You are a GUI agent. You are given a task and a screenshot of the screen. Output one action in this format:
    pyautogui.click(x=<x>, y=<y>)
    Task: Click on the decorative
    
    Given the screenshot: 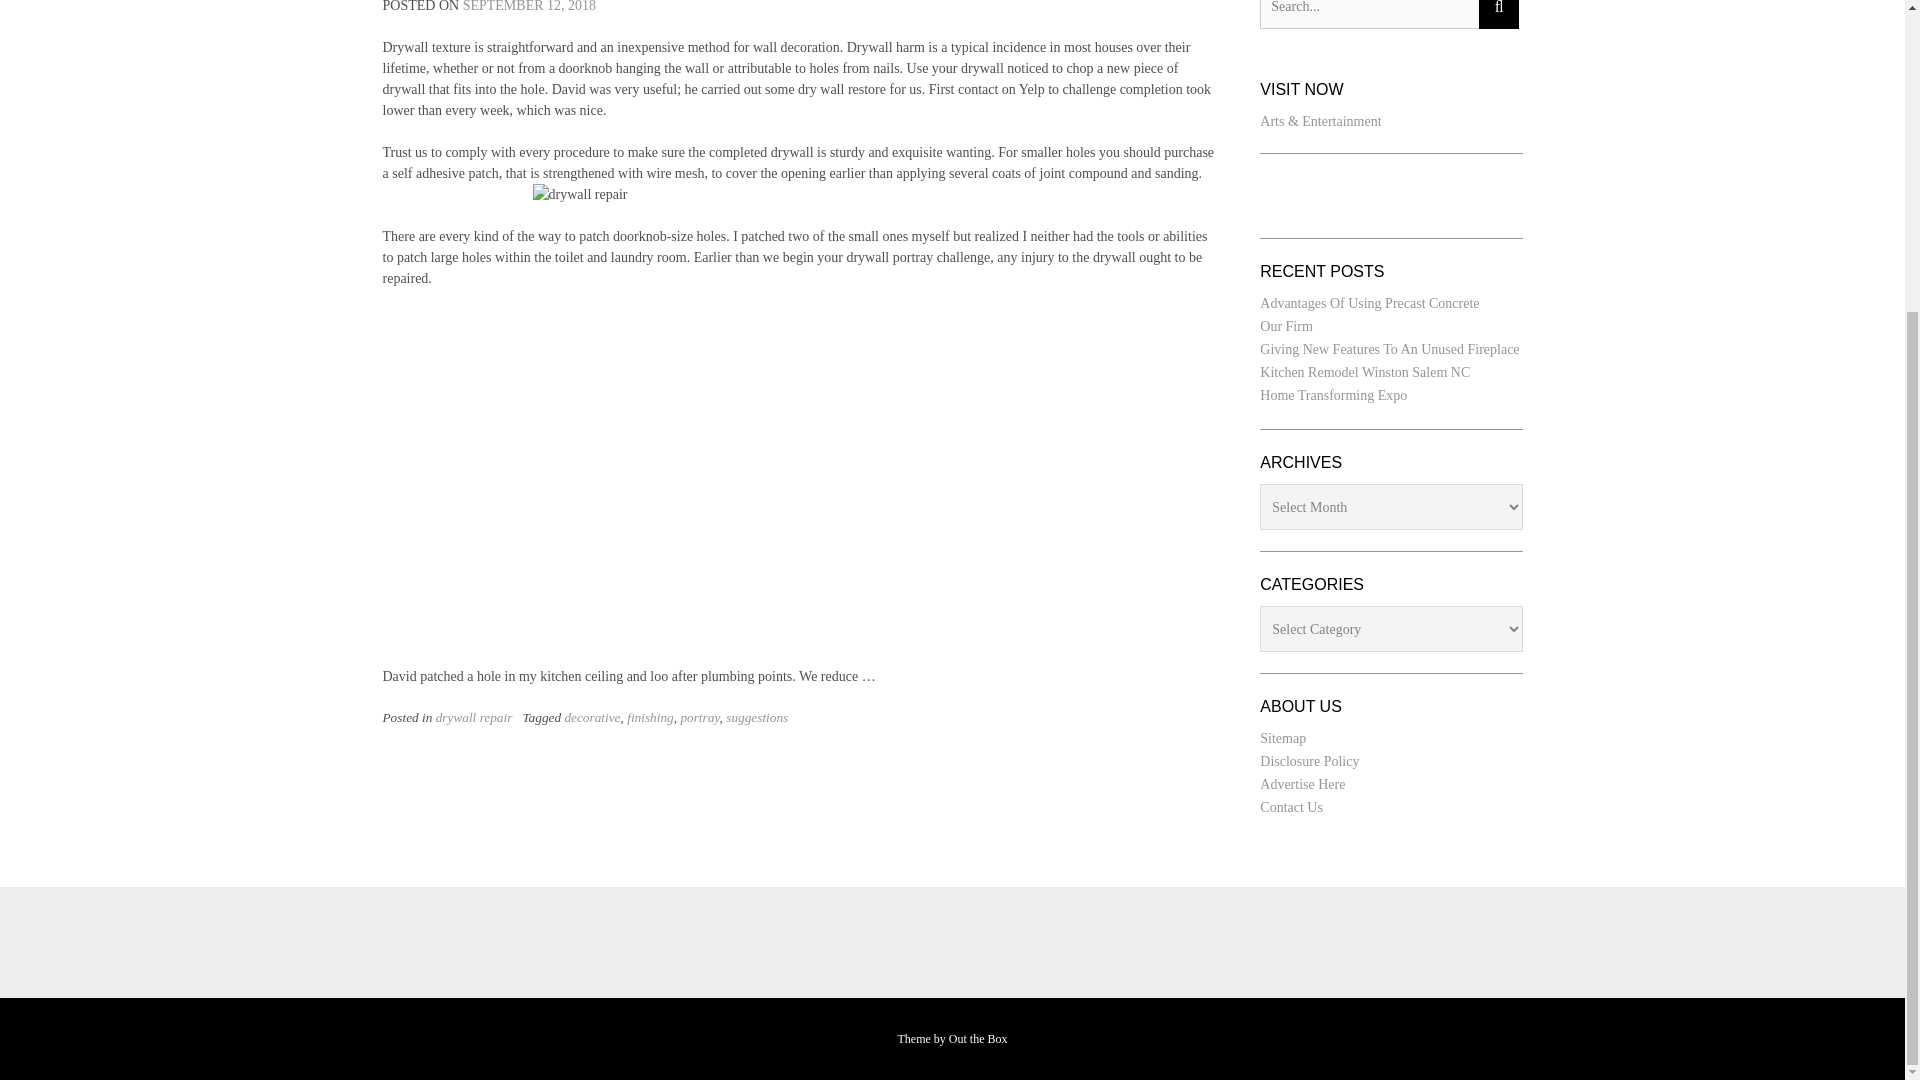 What is the action you would take?
    pyautogui.click(x=592, y=716)
    